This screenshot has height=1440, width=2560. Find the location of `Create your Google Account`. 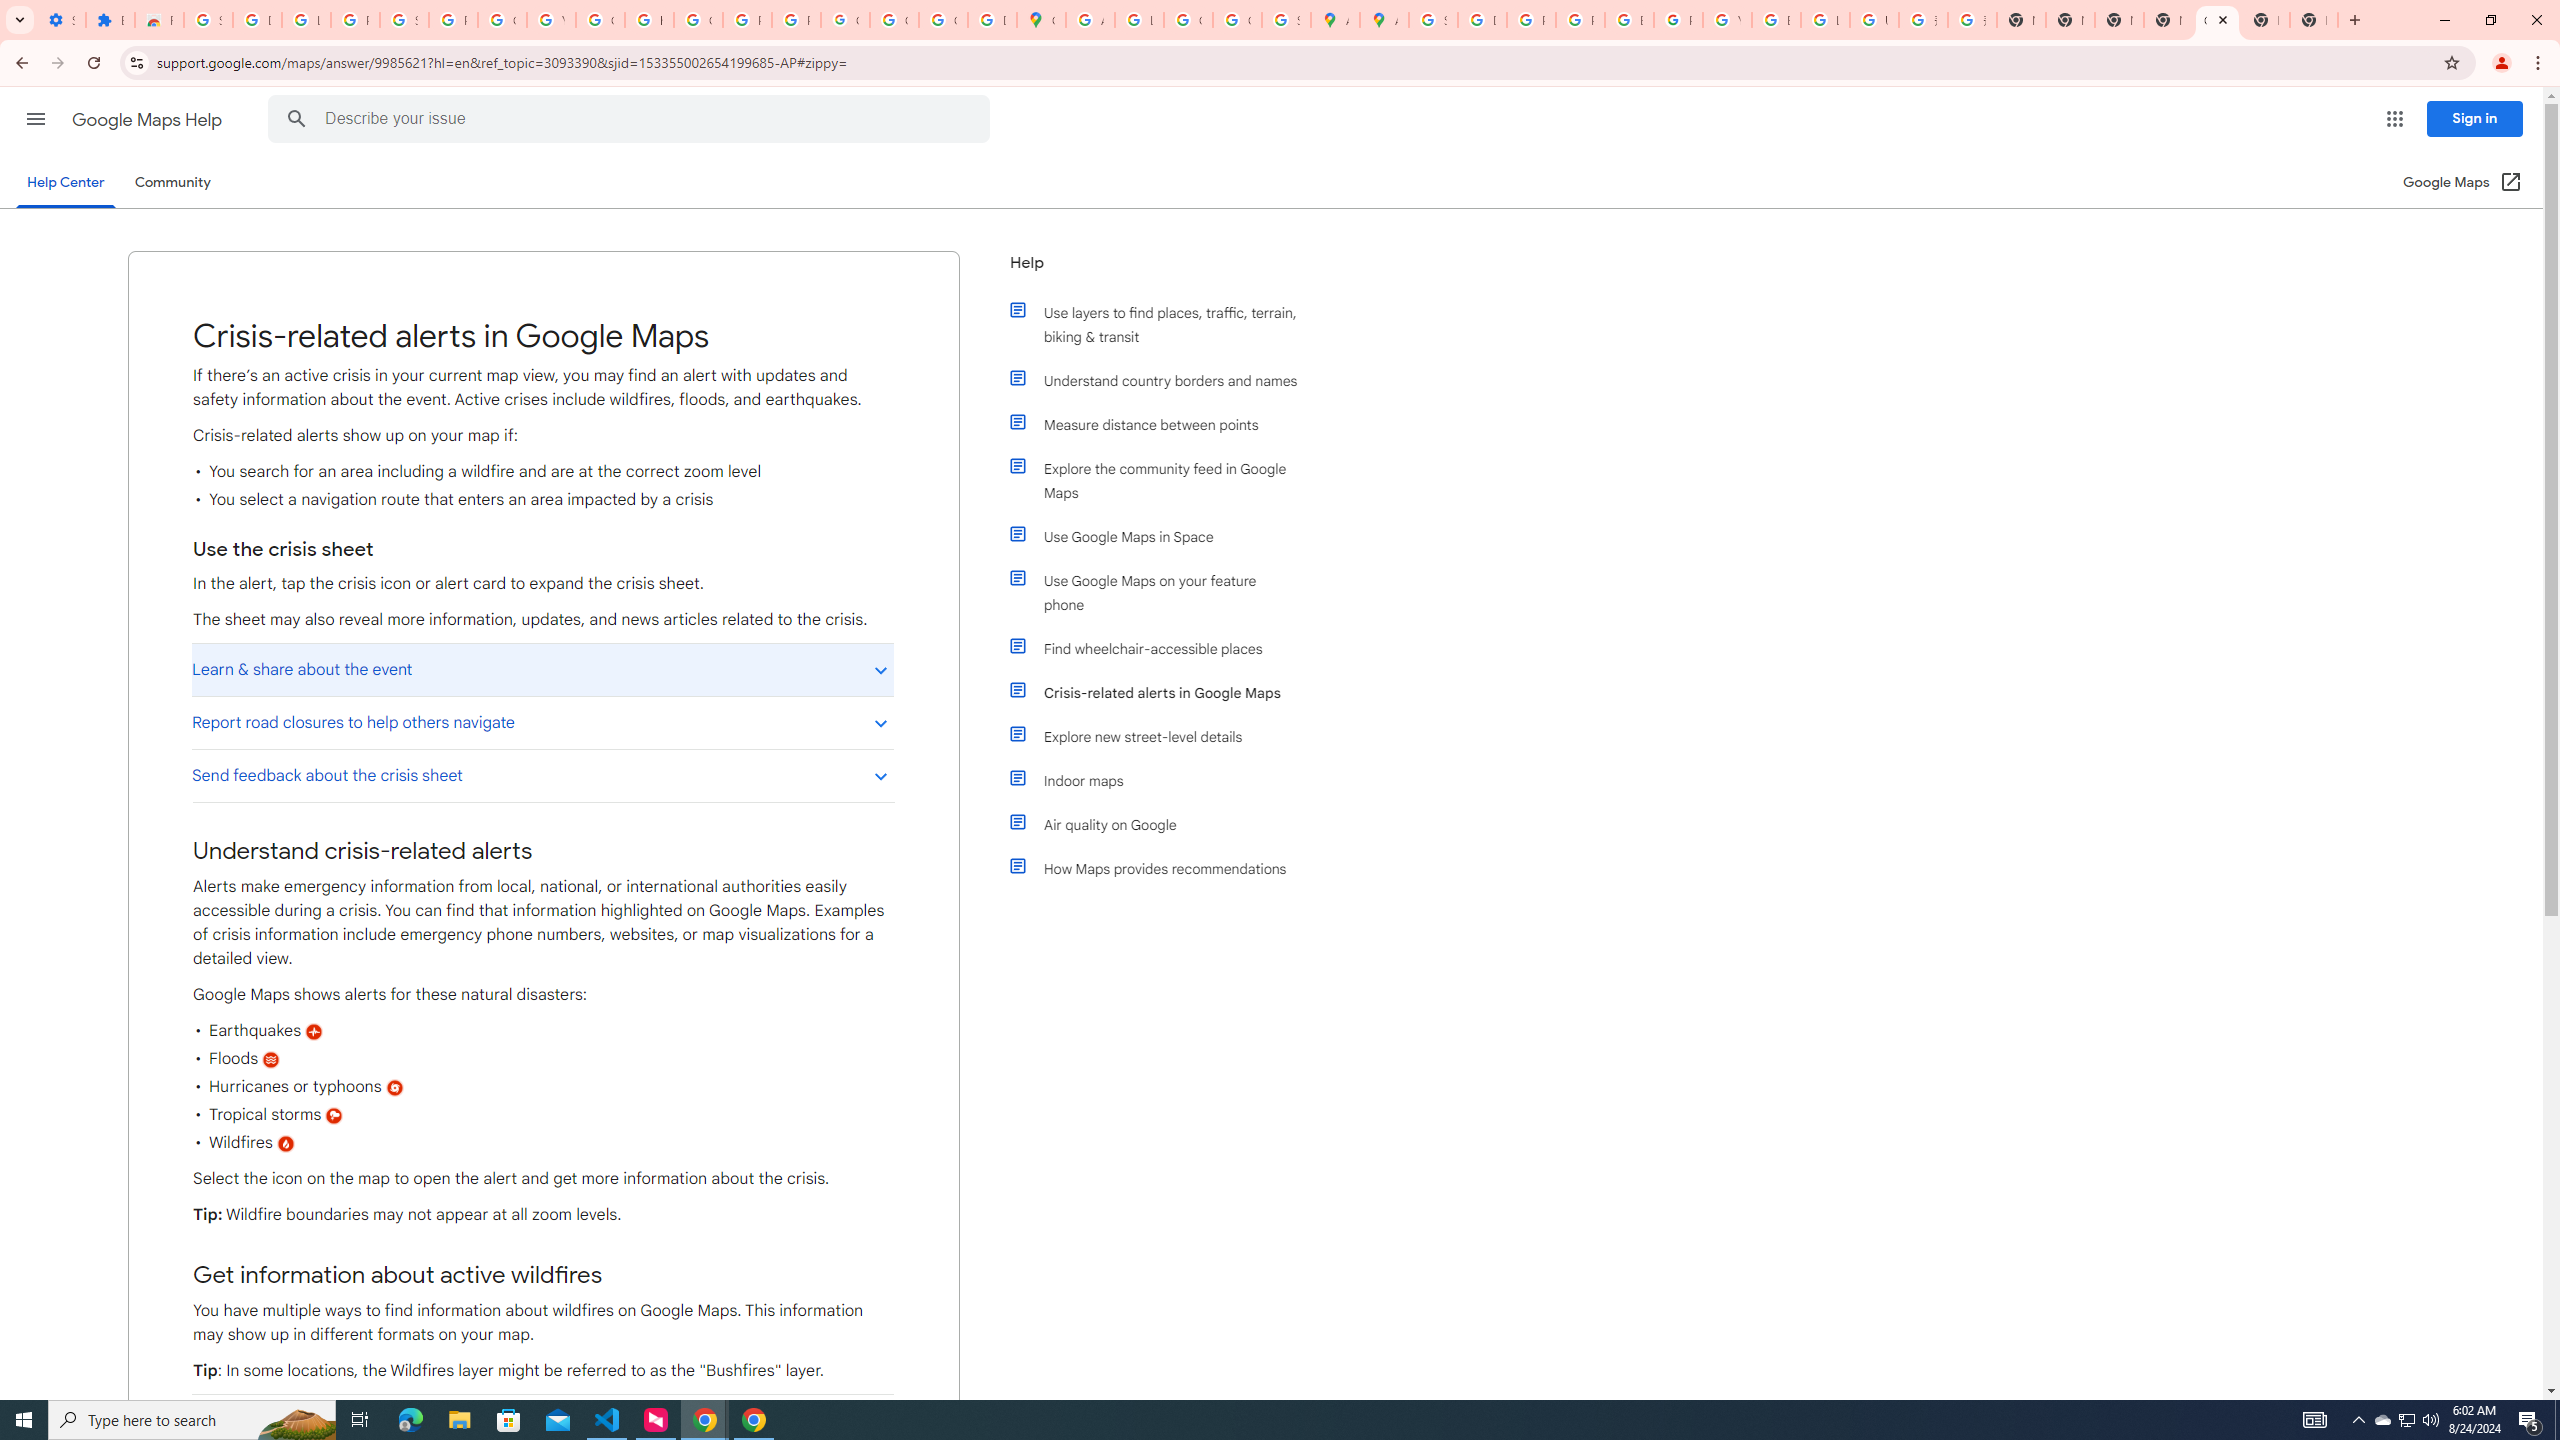

Create your Google Account is located at coordinates (1188, 20).